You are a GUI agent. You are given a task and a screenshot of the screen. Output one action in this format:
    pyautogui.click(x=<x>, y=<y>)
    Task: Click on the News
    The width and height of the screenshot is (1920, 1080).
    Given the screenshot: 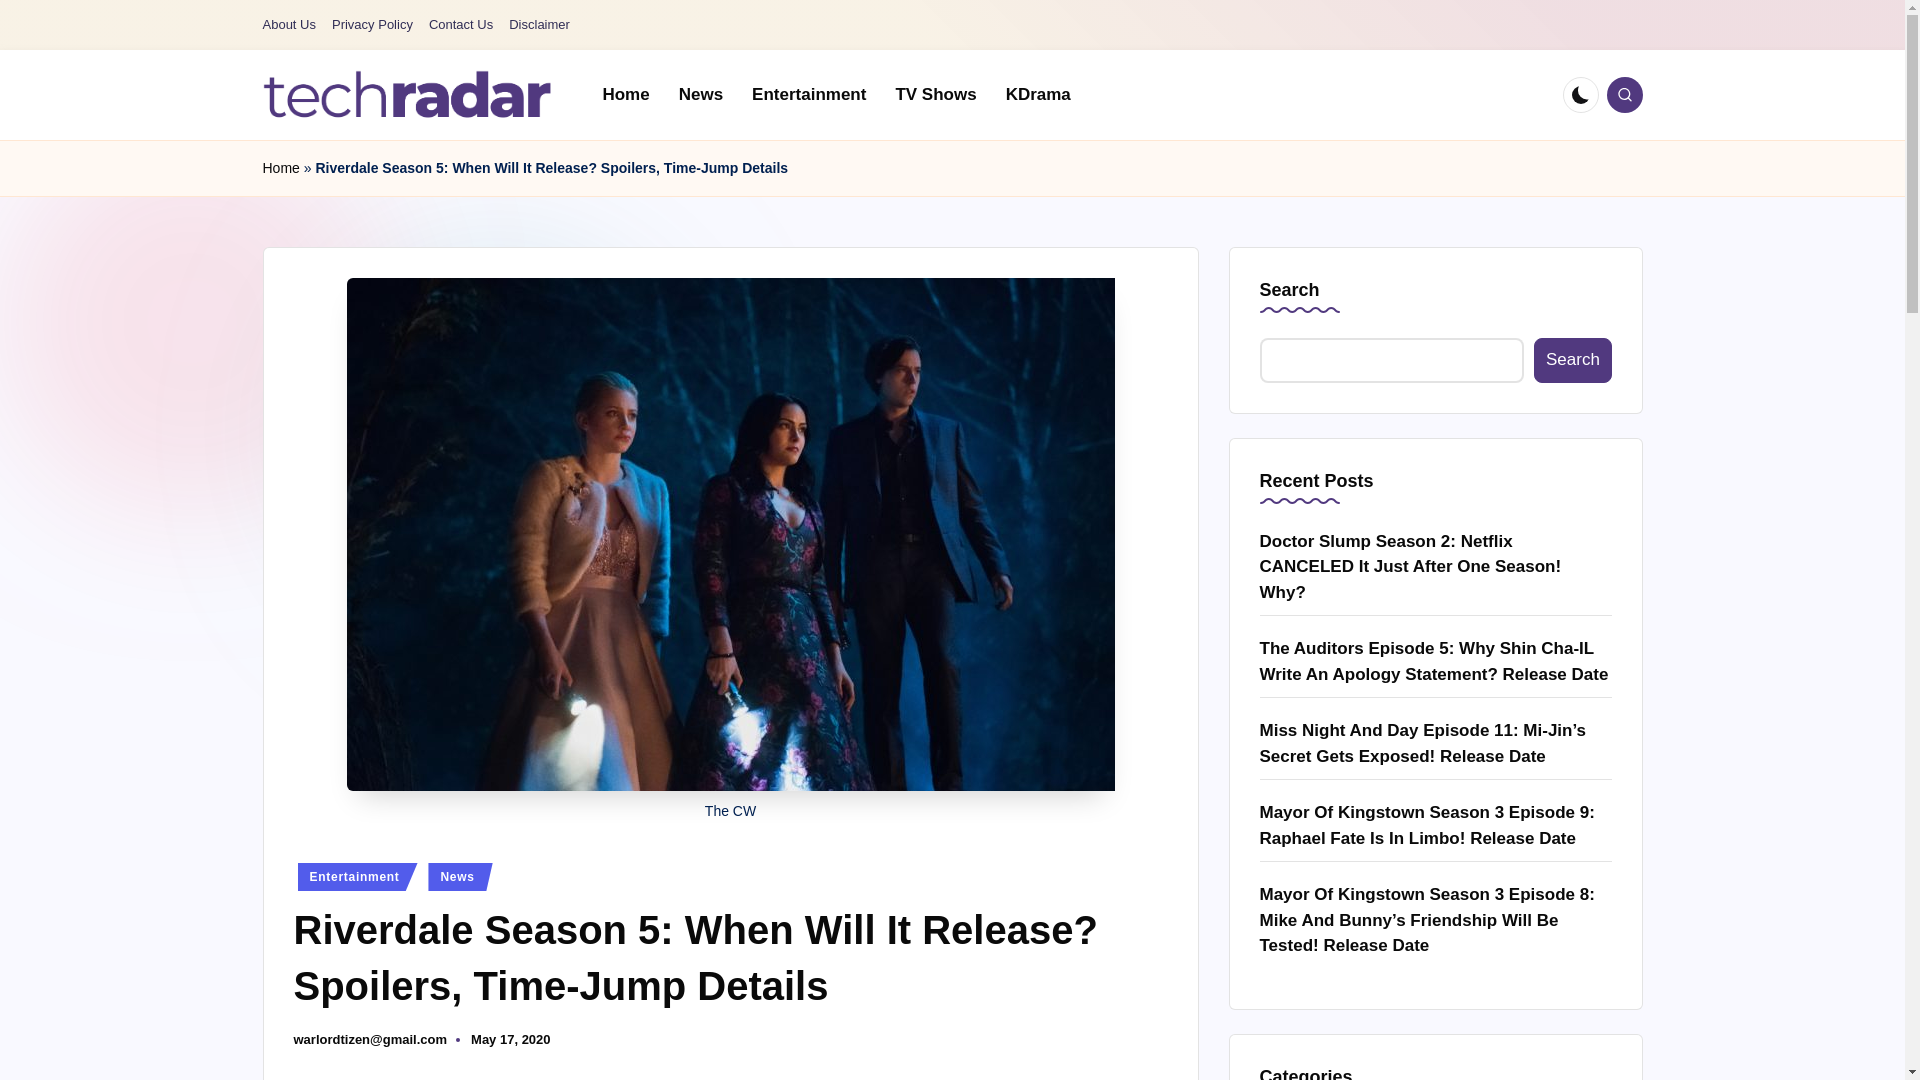 What is the action you would take?
    pyautogui.click(x=460, y=876)
    